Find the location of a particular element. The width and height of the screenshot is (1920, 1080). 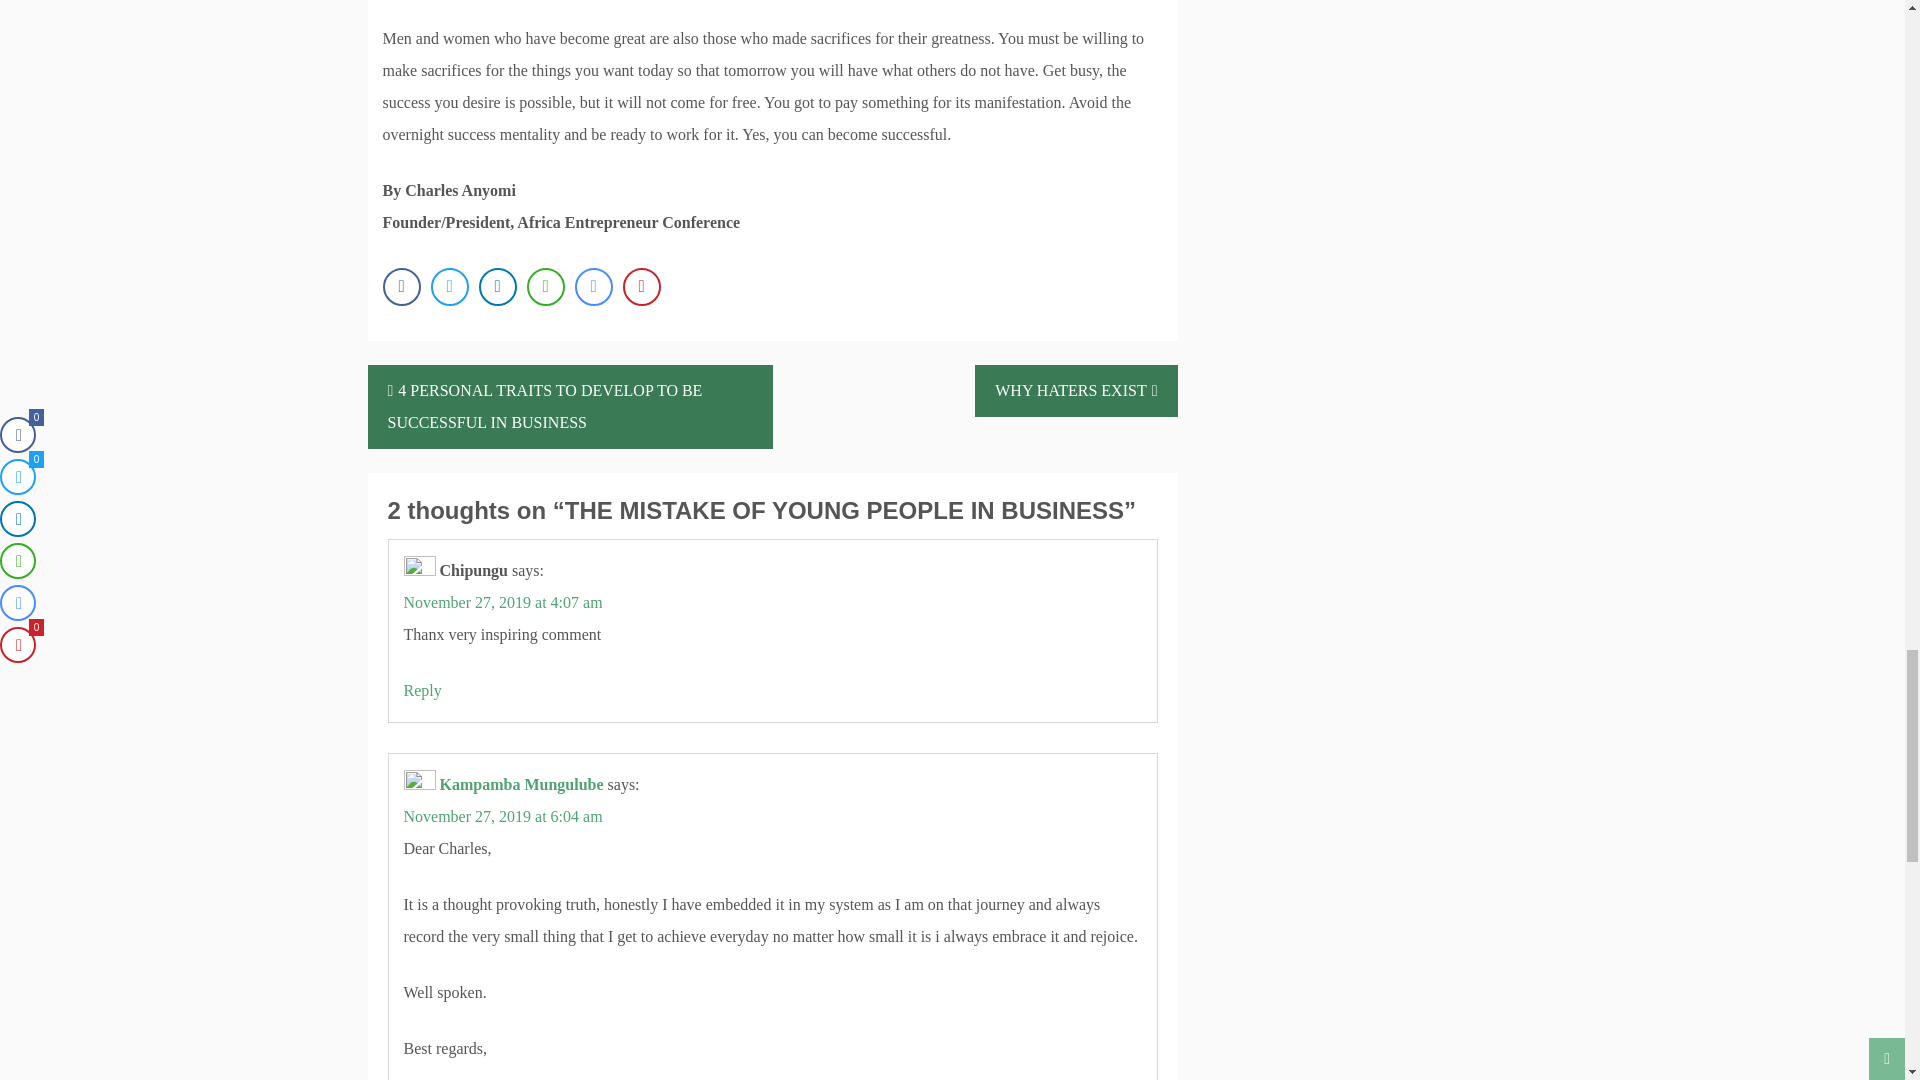

Reply is located at coordinates (422, 690).